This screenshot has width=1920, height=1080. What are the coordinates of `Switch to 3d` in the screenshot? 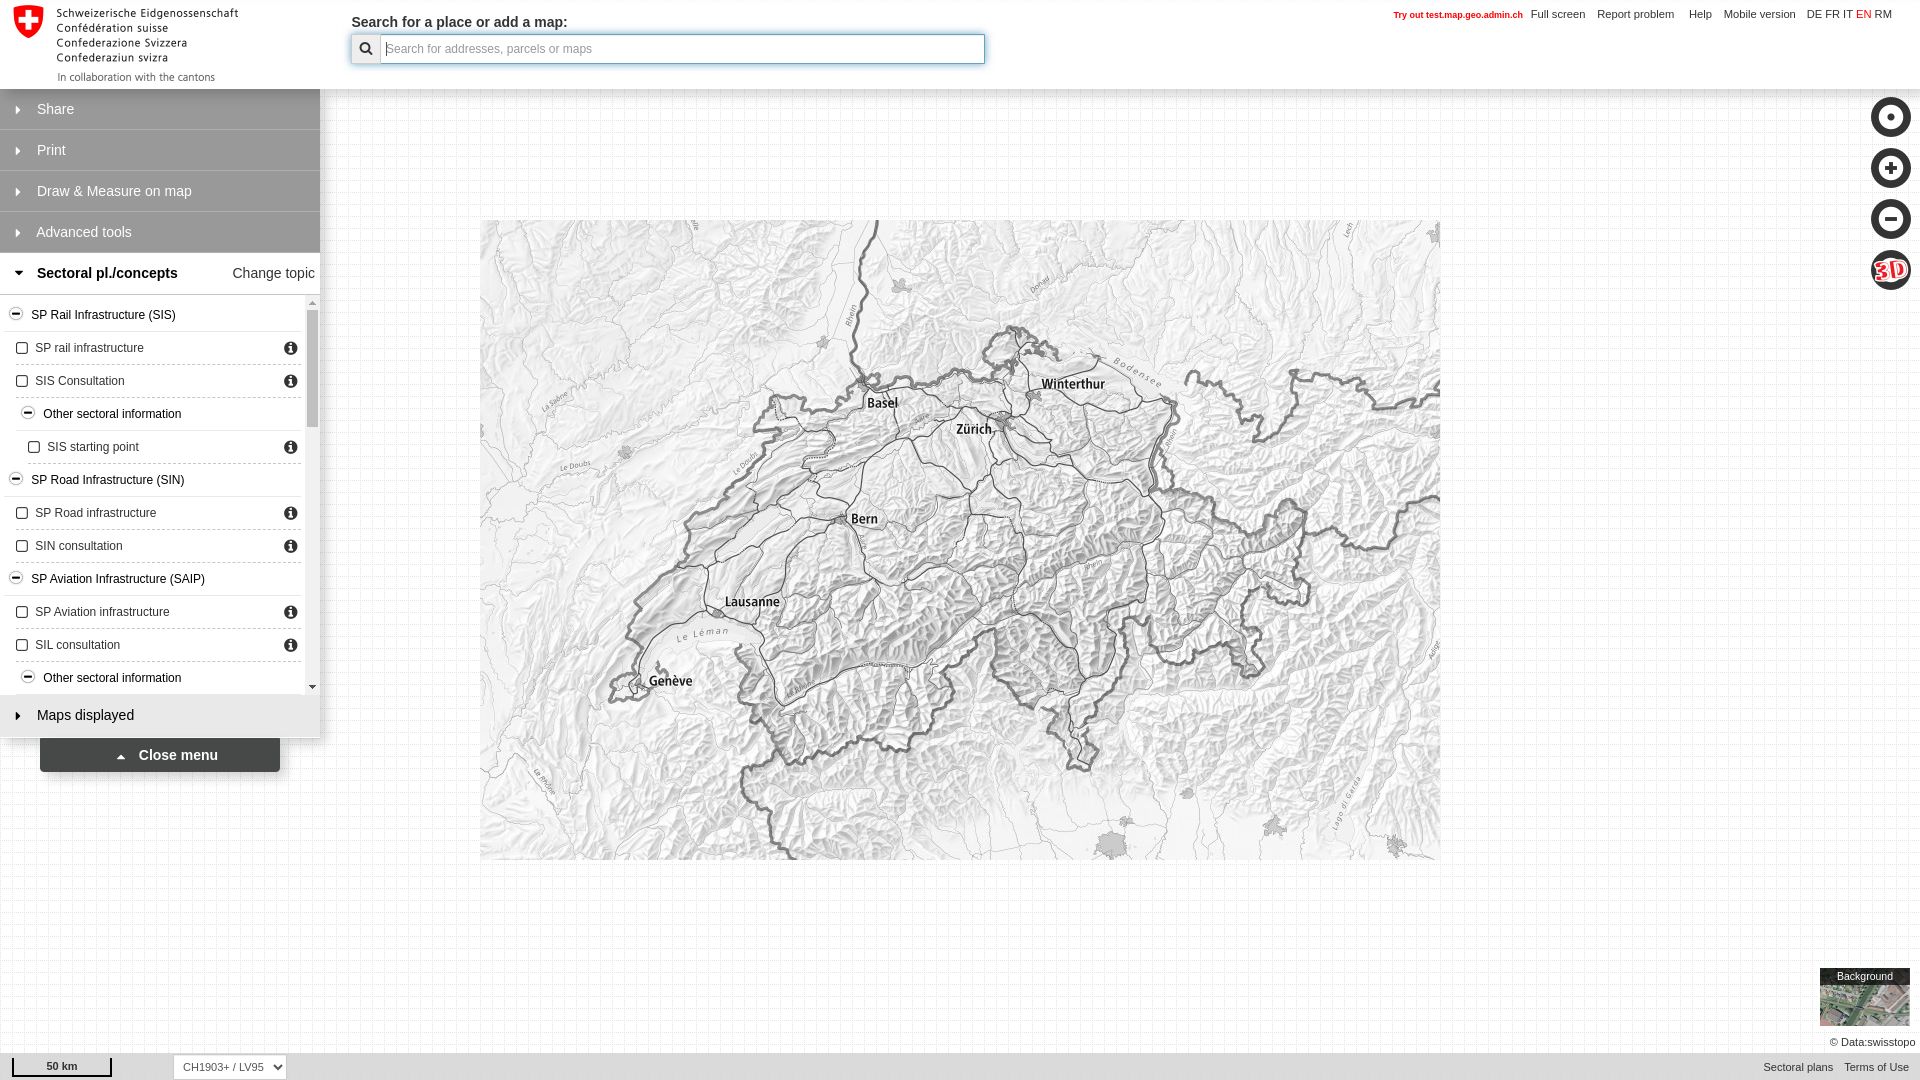 It's located at (1891, 271).